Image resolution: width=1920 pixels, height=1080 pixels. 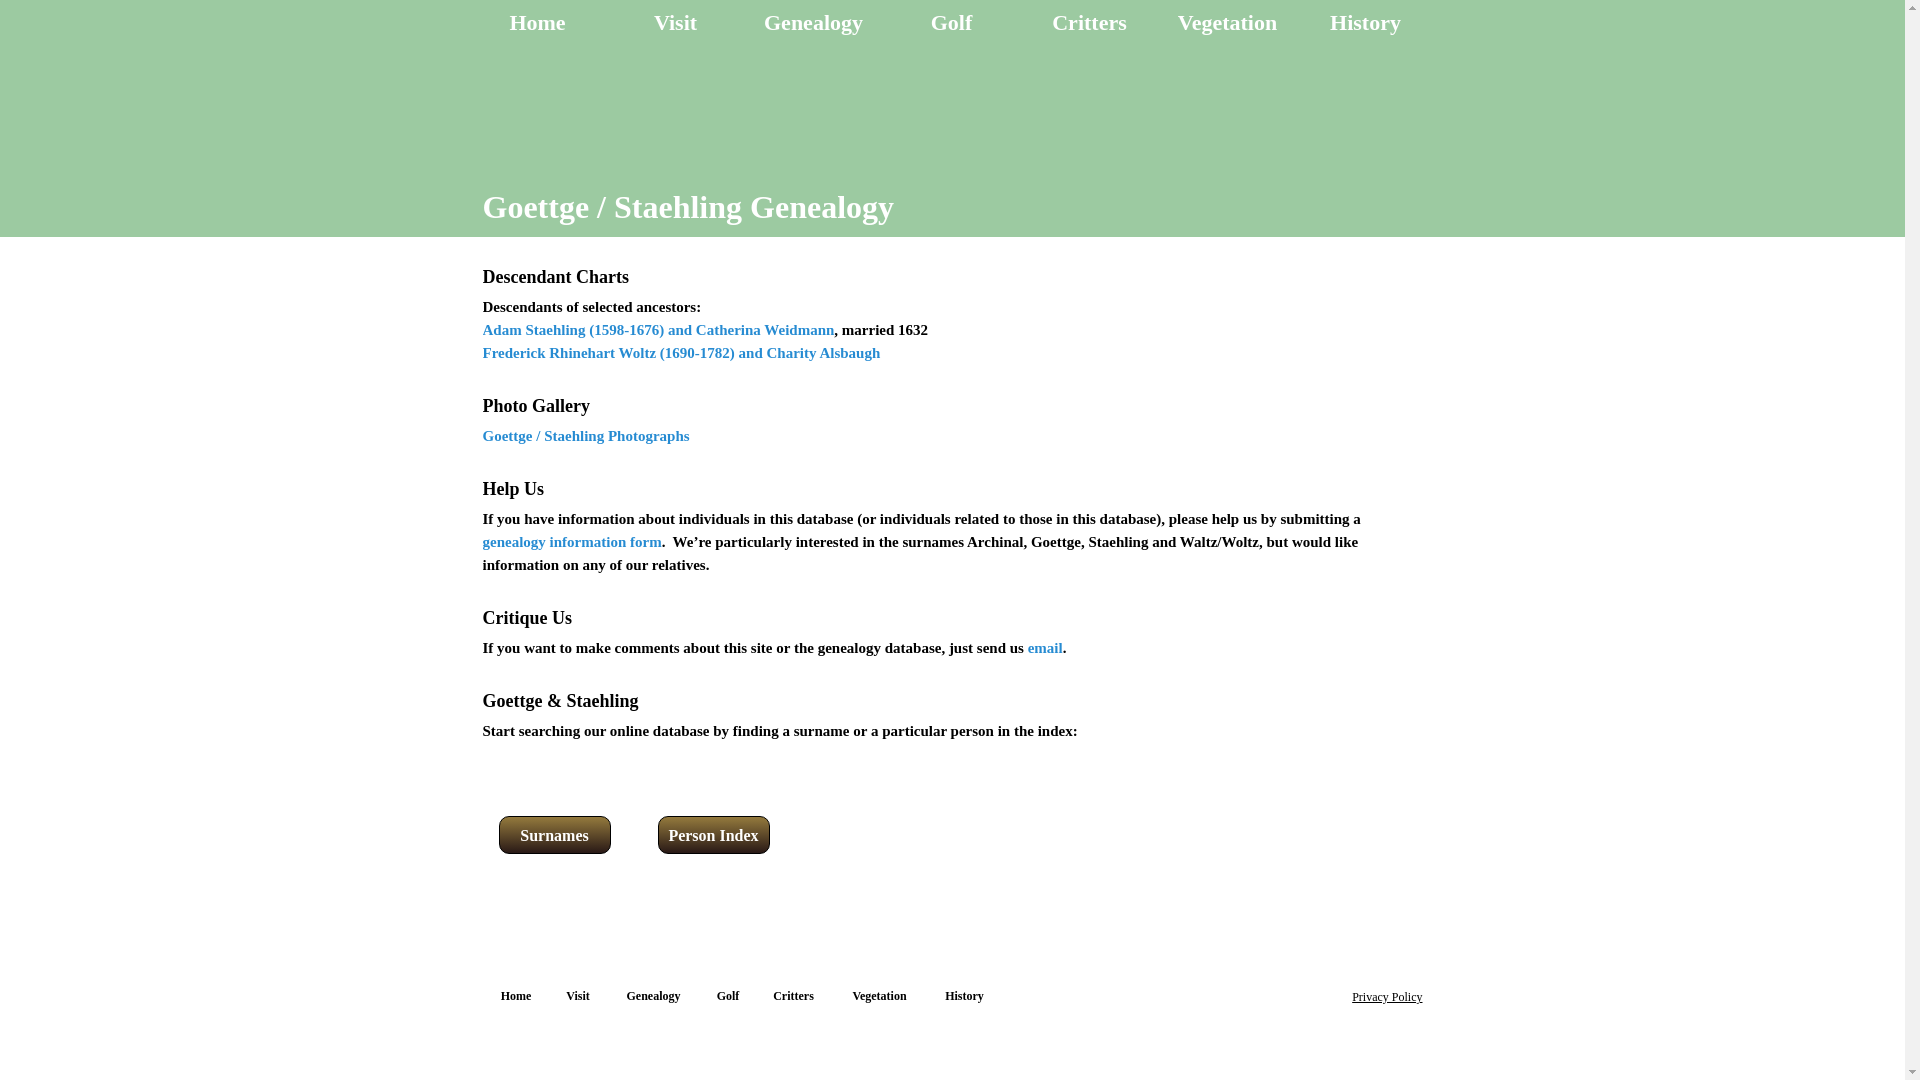 What do you see at coordinates (554, 836) in the screenshot?
I see `Surnames` at bounding box center [554, 836].